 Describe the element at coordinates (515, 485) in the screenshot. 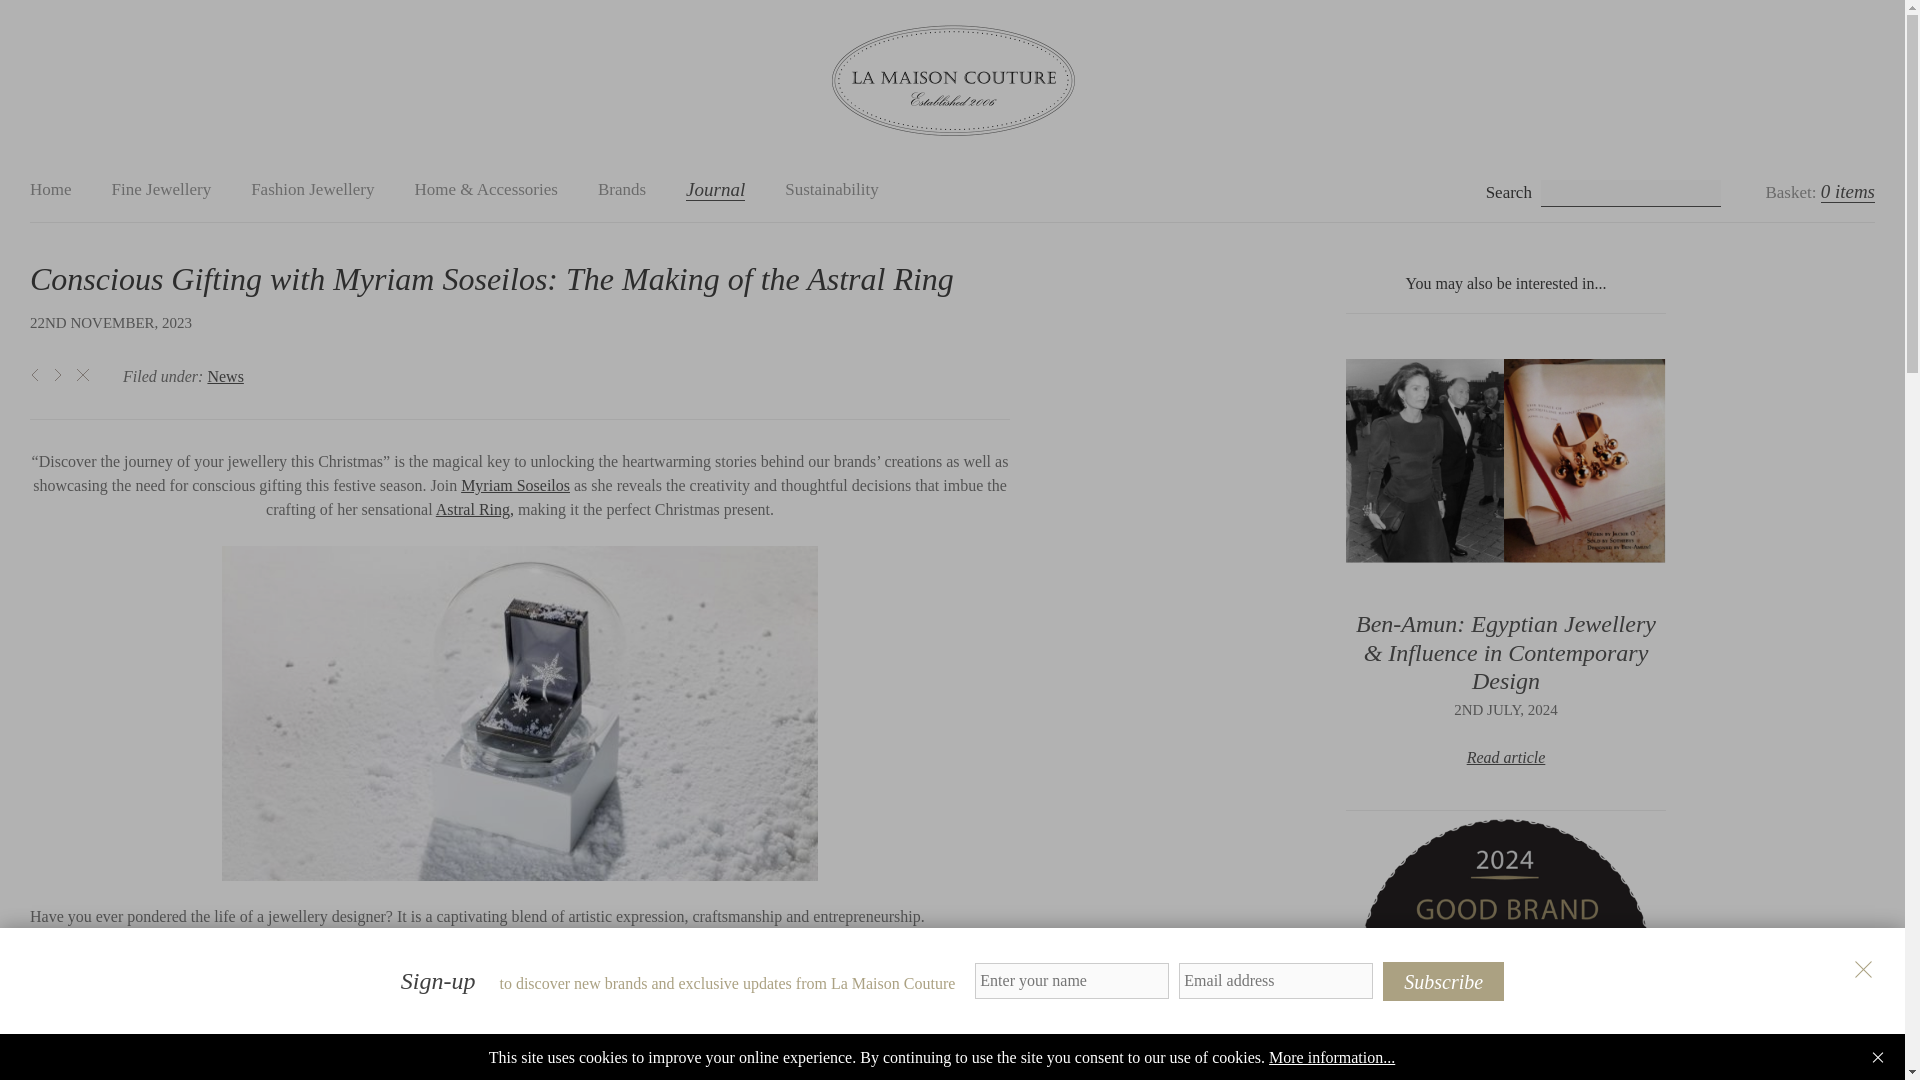

I see `Myriam Soseilos` at that location.